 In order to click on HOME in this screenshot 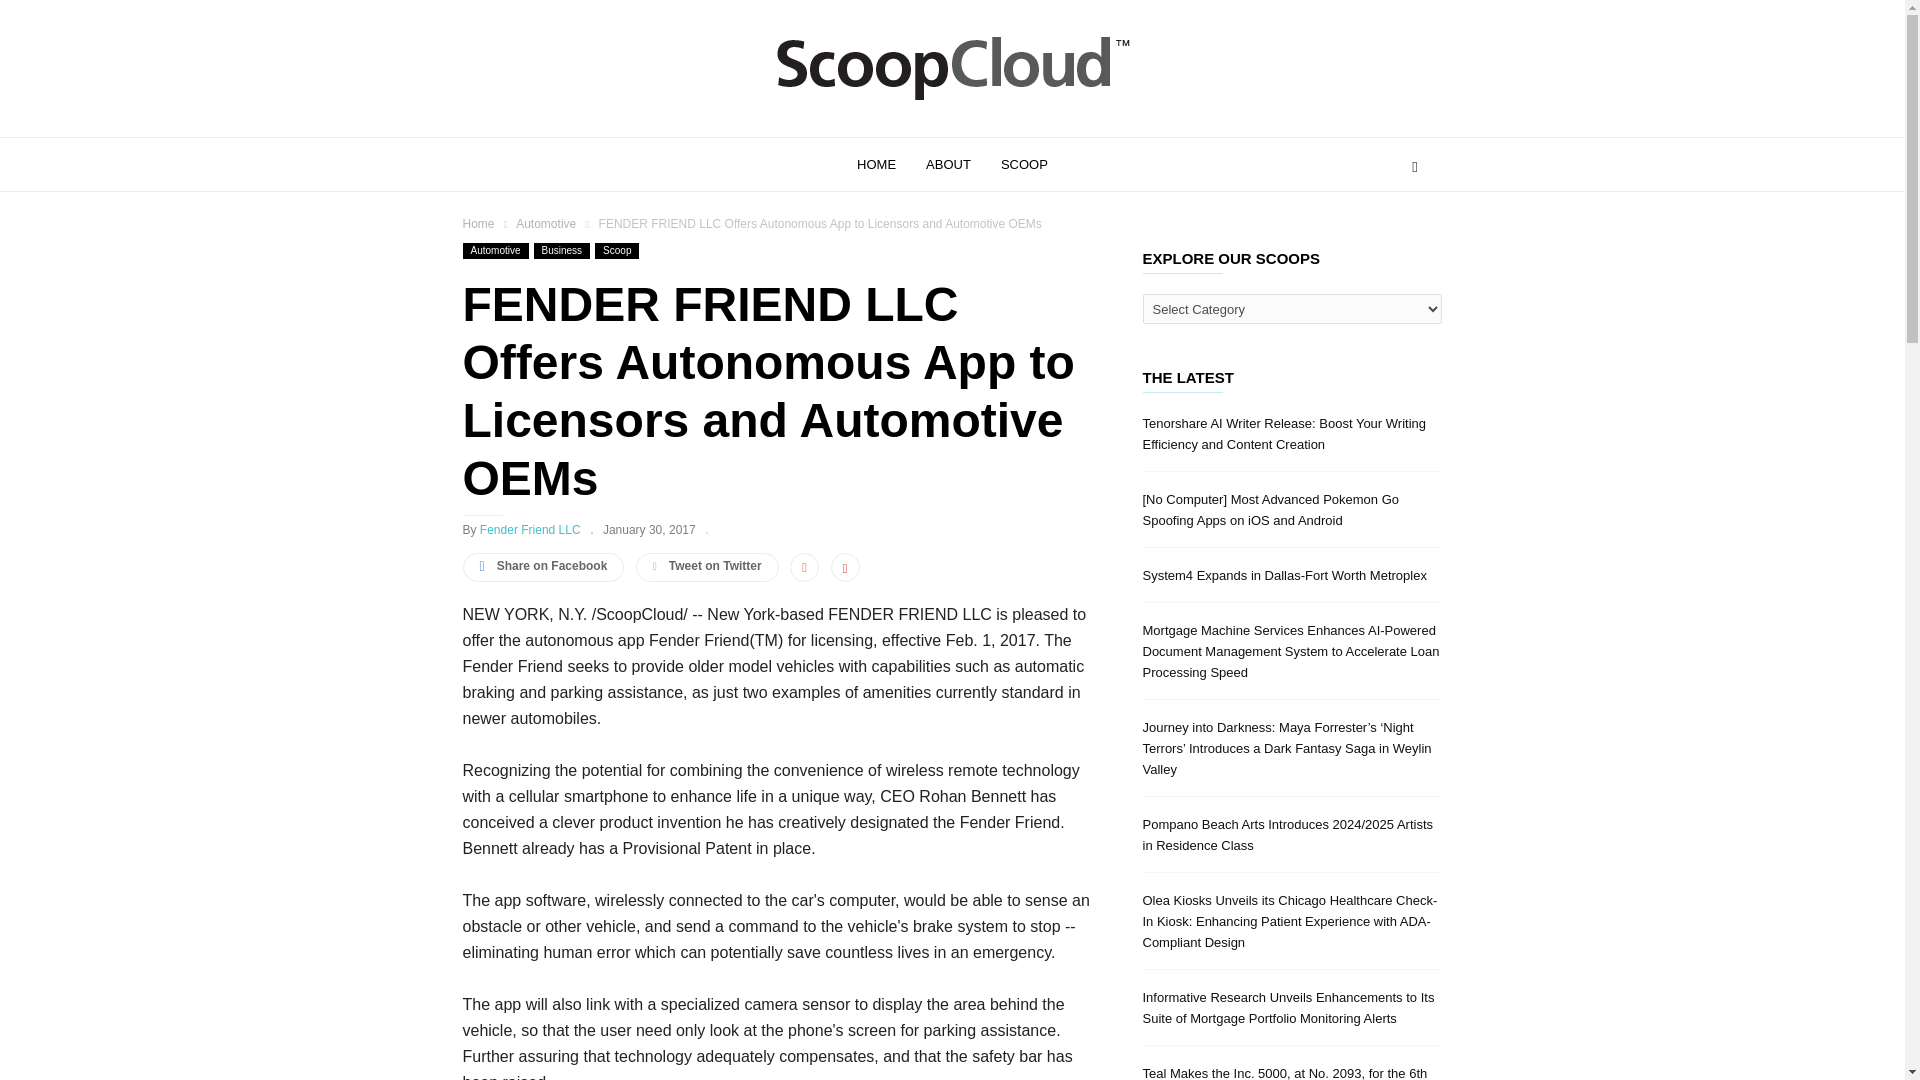, I will do `click(890, 164)`.